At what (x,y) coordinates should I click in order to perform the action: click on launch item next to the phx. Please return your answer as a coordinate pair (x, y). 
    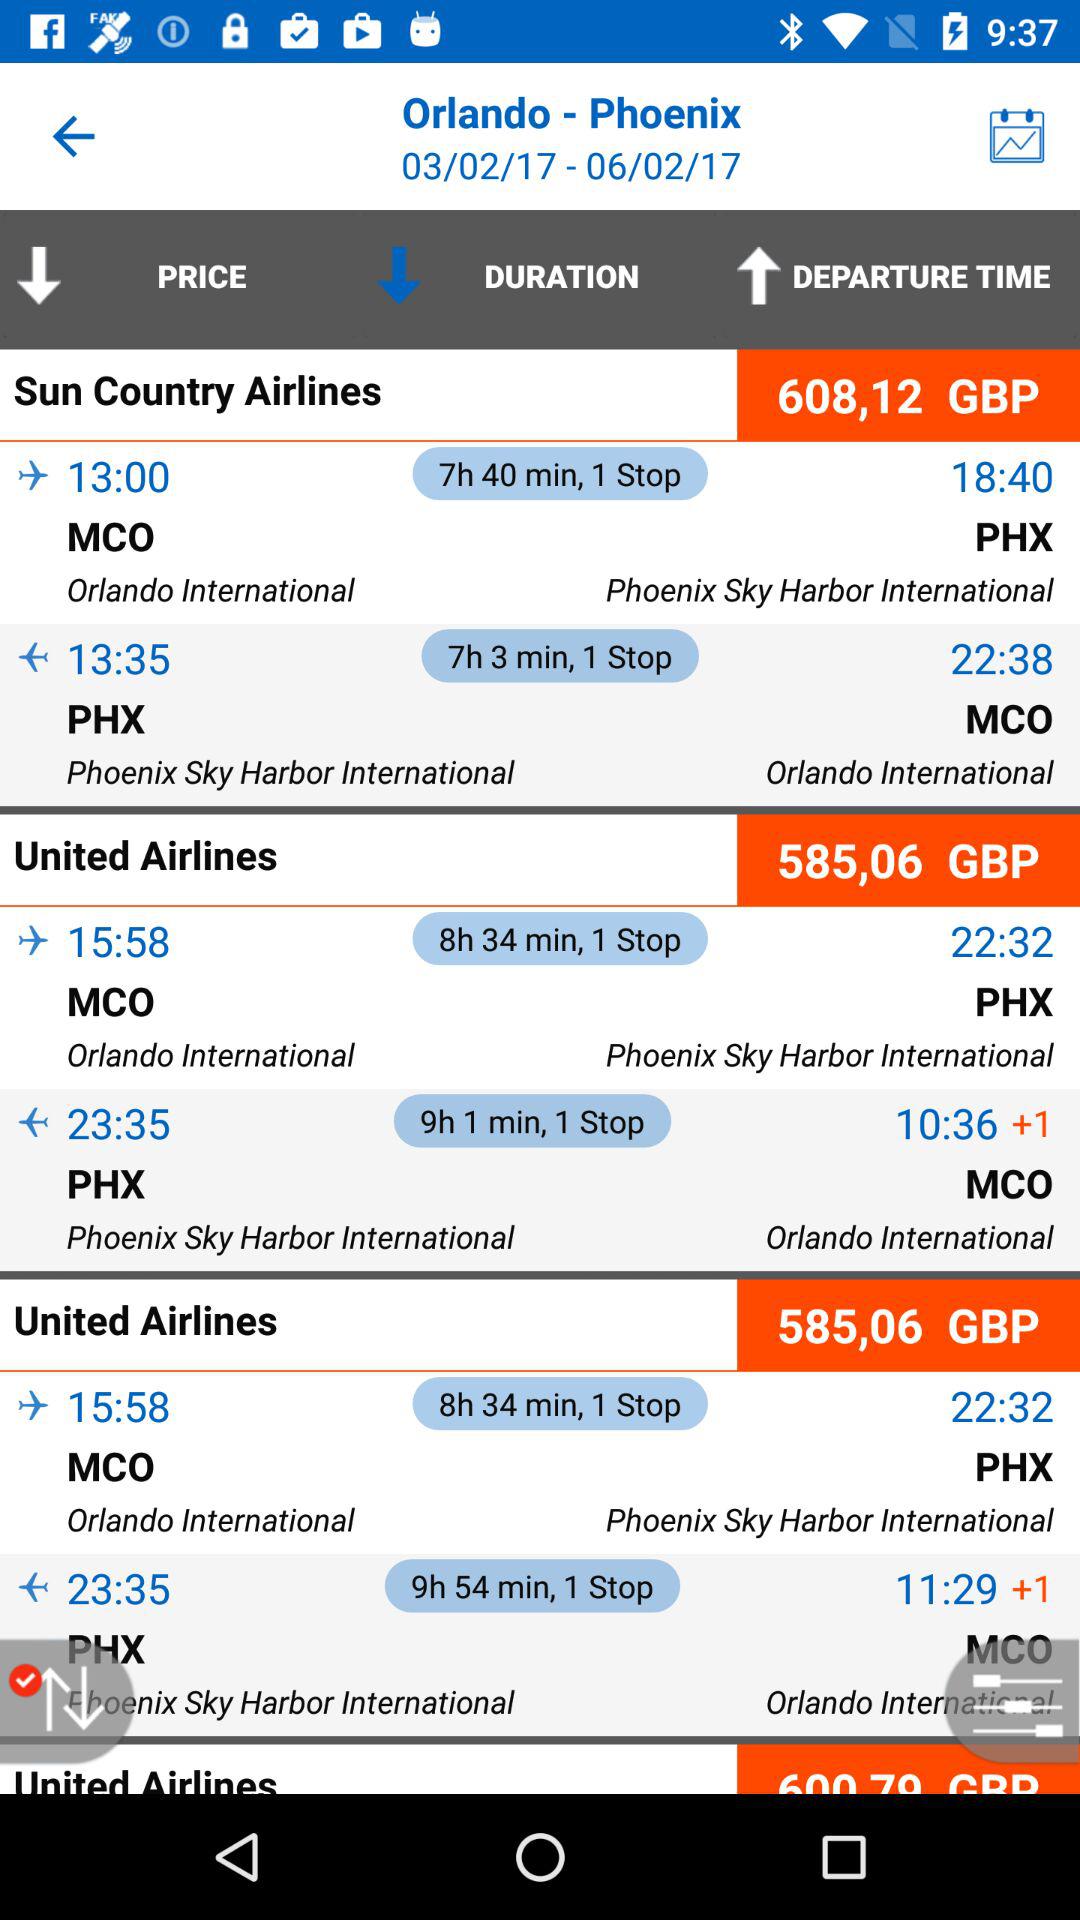
    Looking at the image, I should click on (33, 750).